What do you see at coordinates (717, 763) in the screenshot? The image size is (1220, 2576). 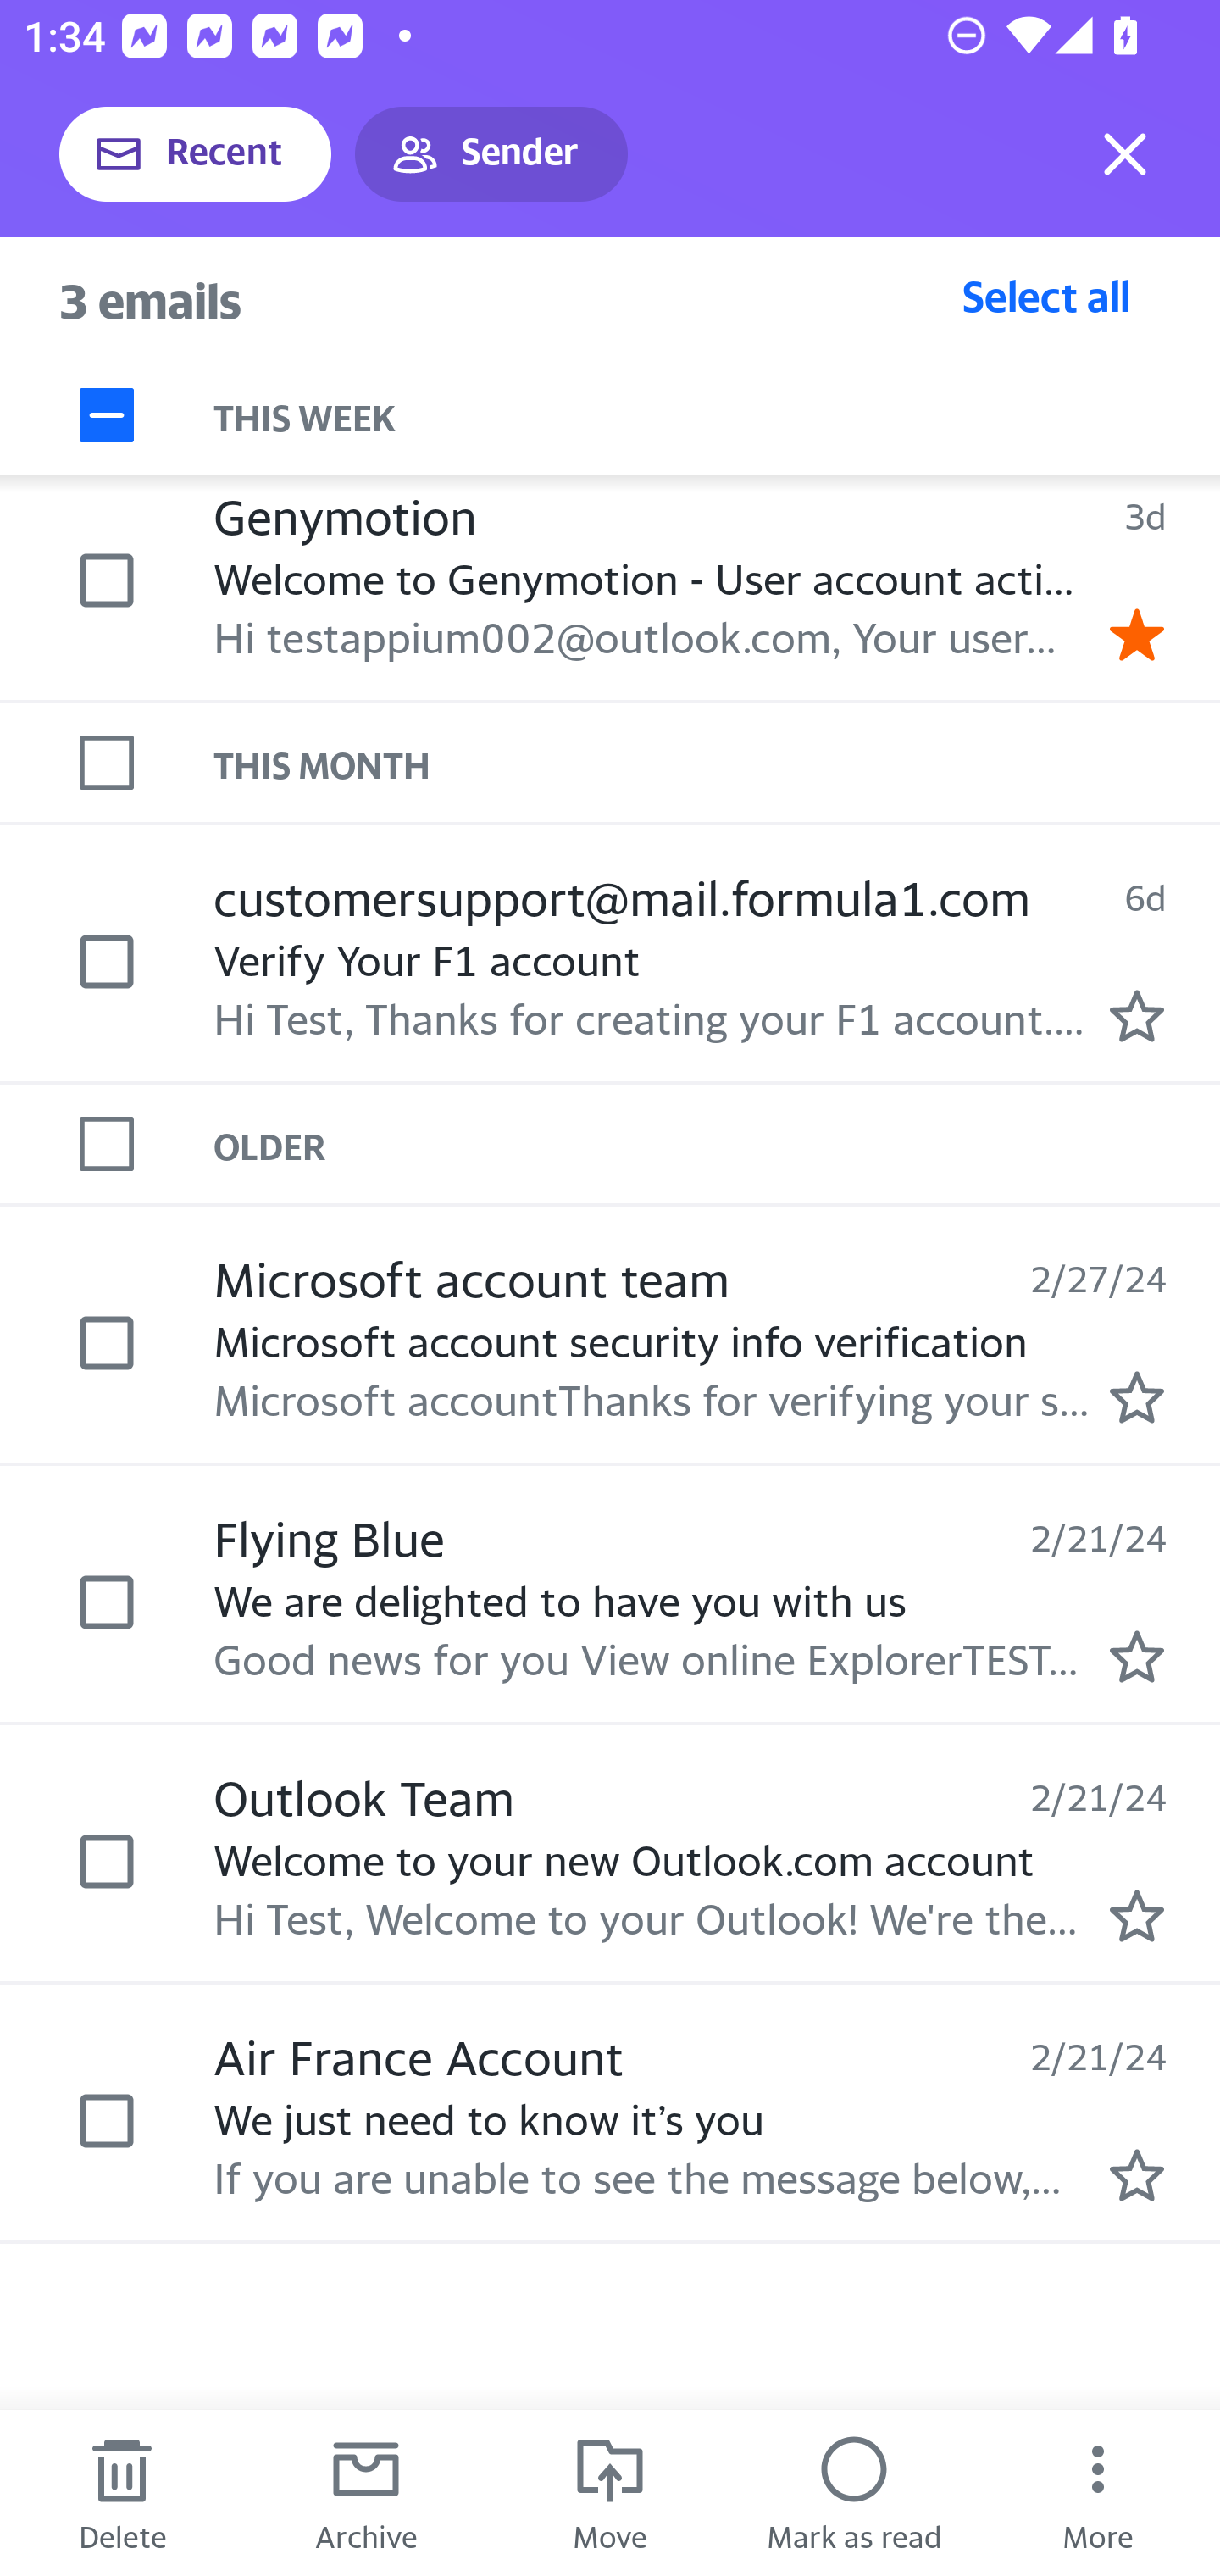 I see `THIS MONTH` at bounding box center [717, 763].